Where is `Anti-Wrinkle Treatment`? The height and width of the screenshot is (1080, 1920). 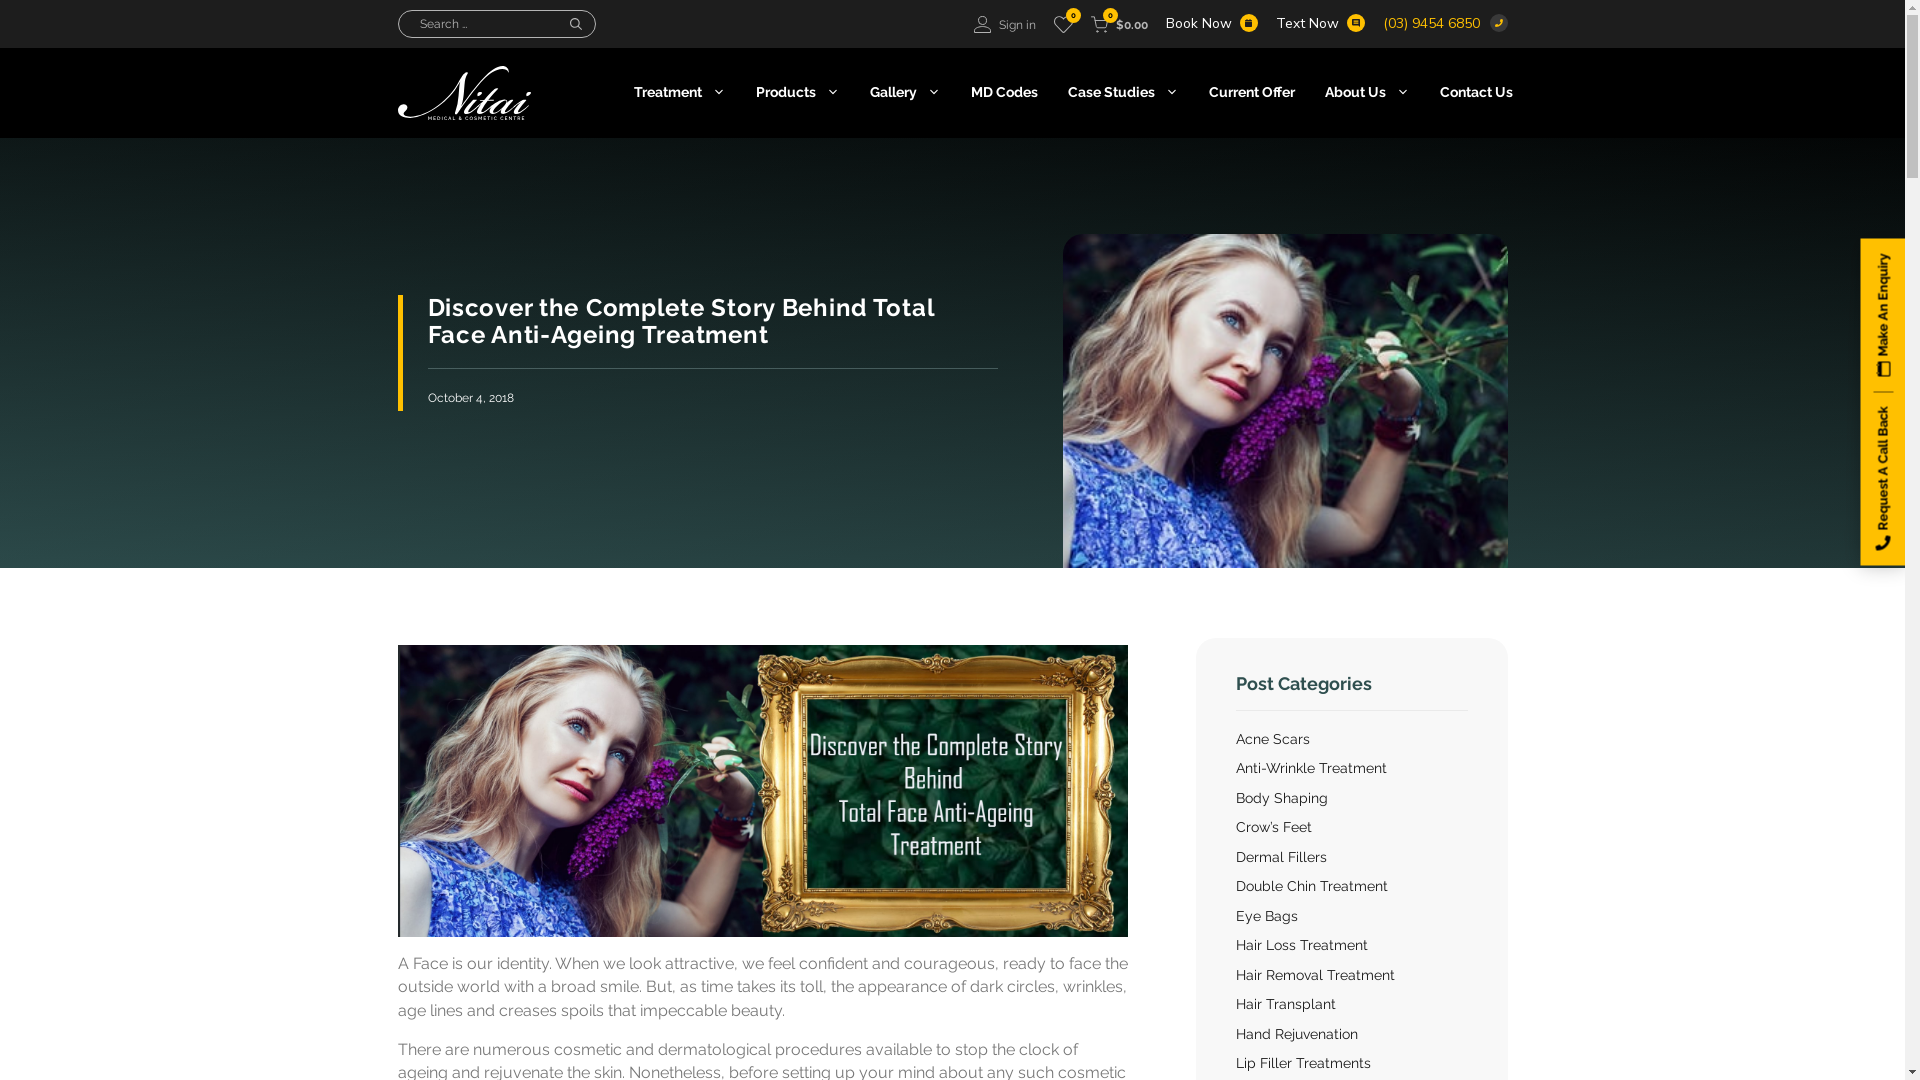
Anti-Wrinkle Treatment is located at coordinates (1312, 768).